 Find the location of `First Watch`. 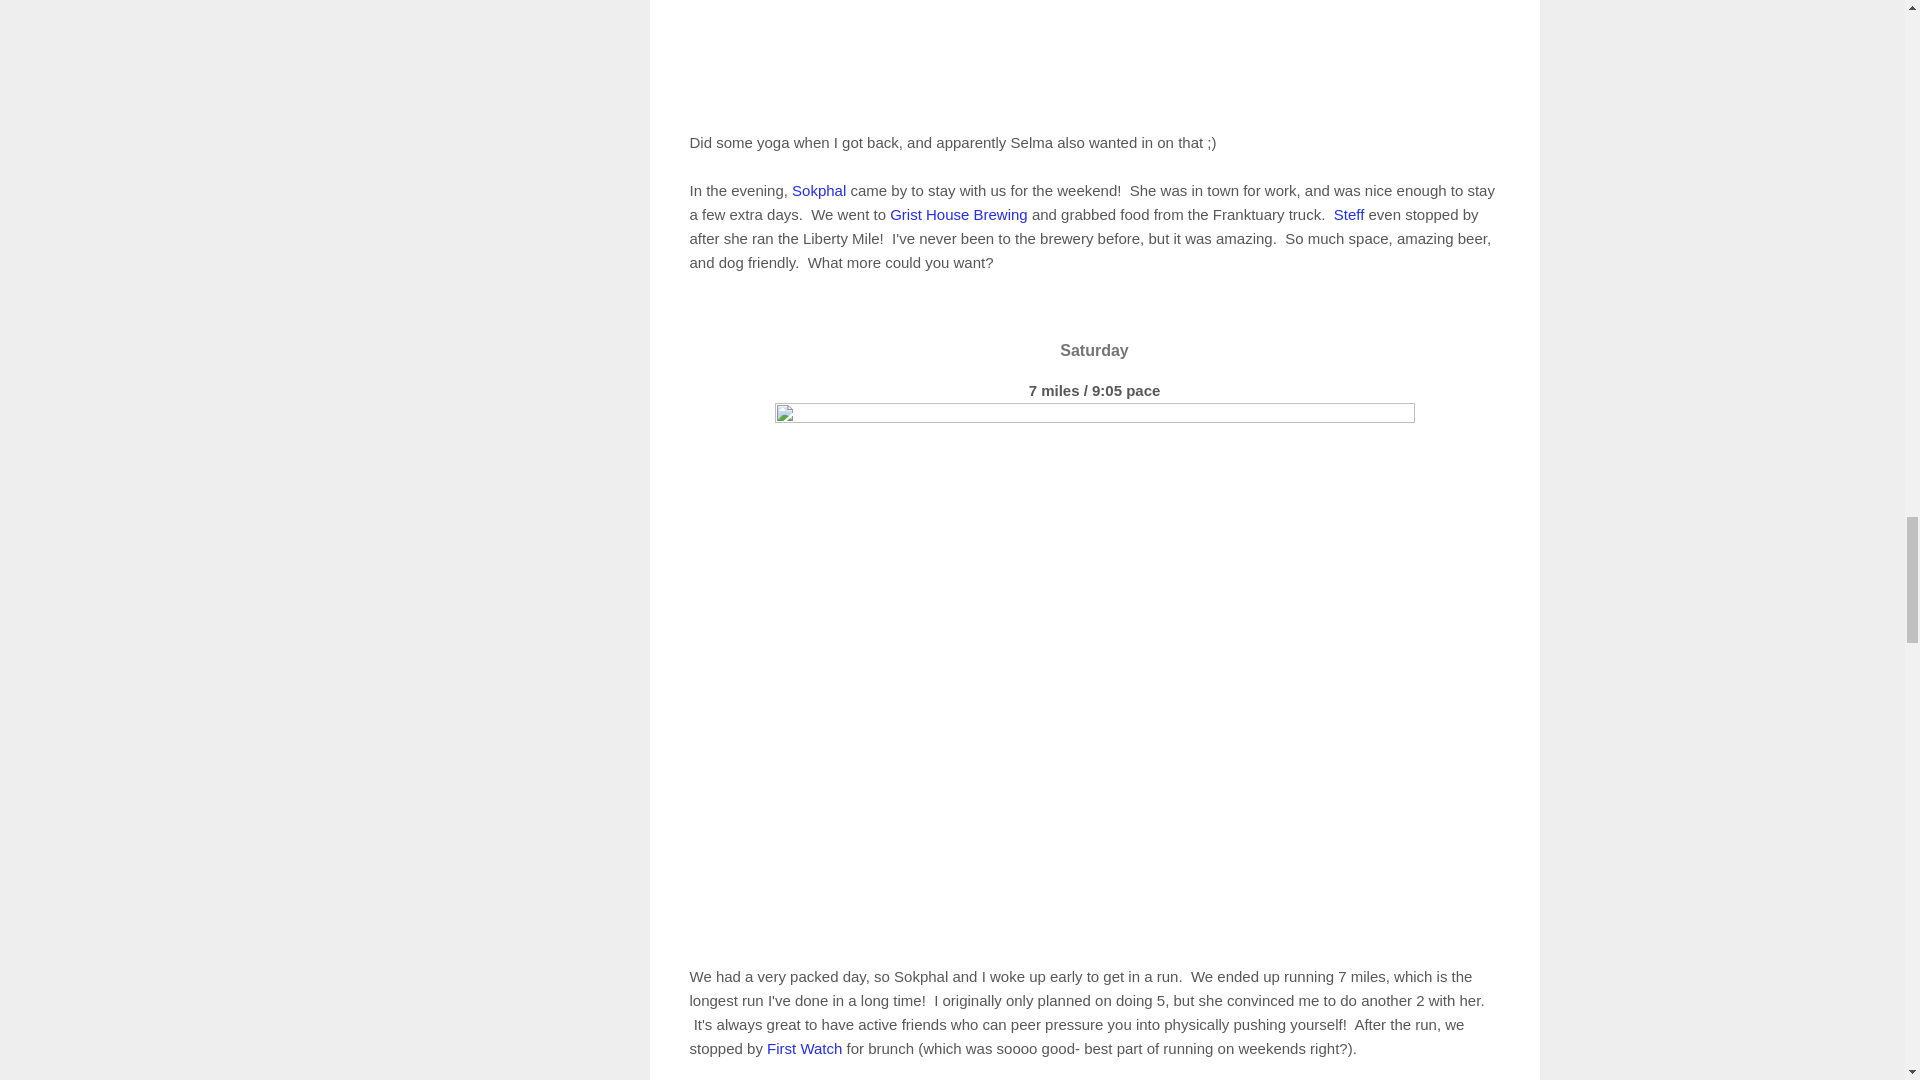

First Watch is located at coordinates (804, 1048).